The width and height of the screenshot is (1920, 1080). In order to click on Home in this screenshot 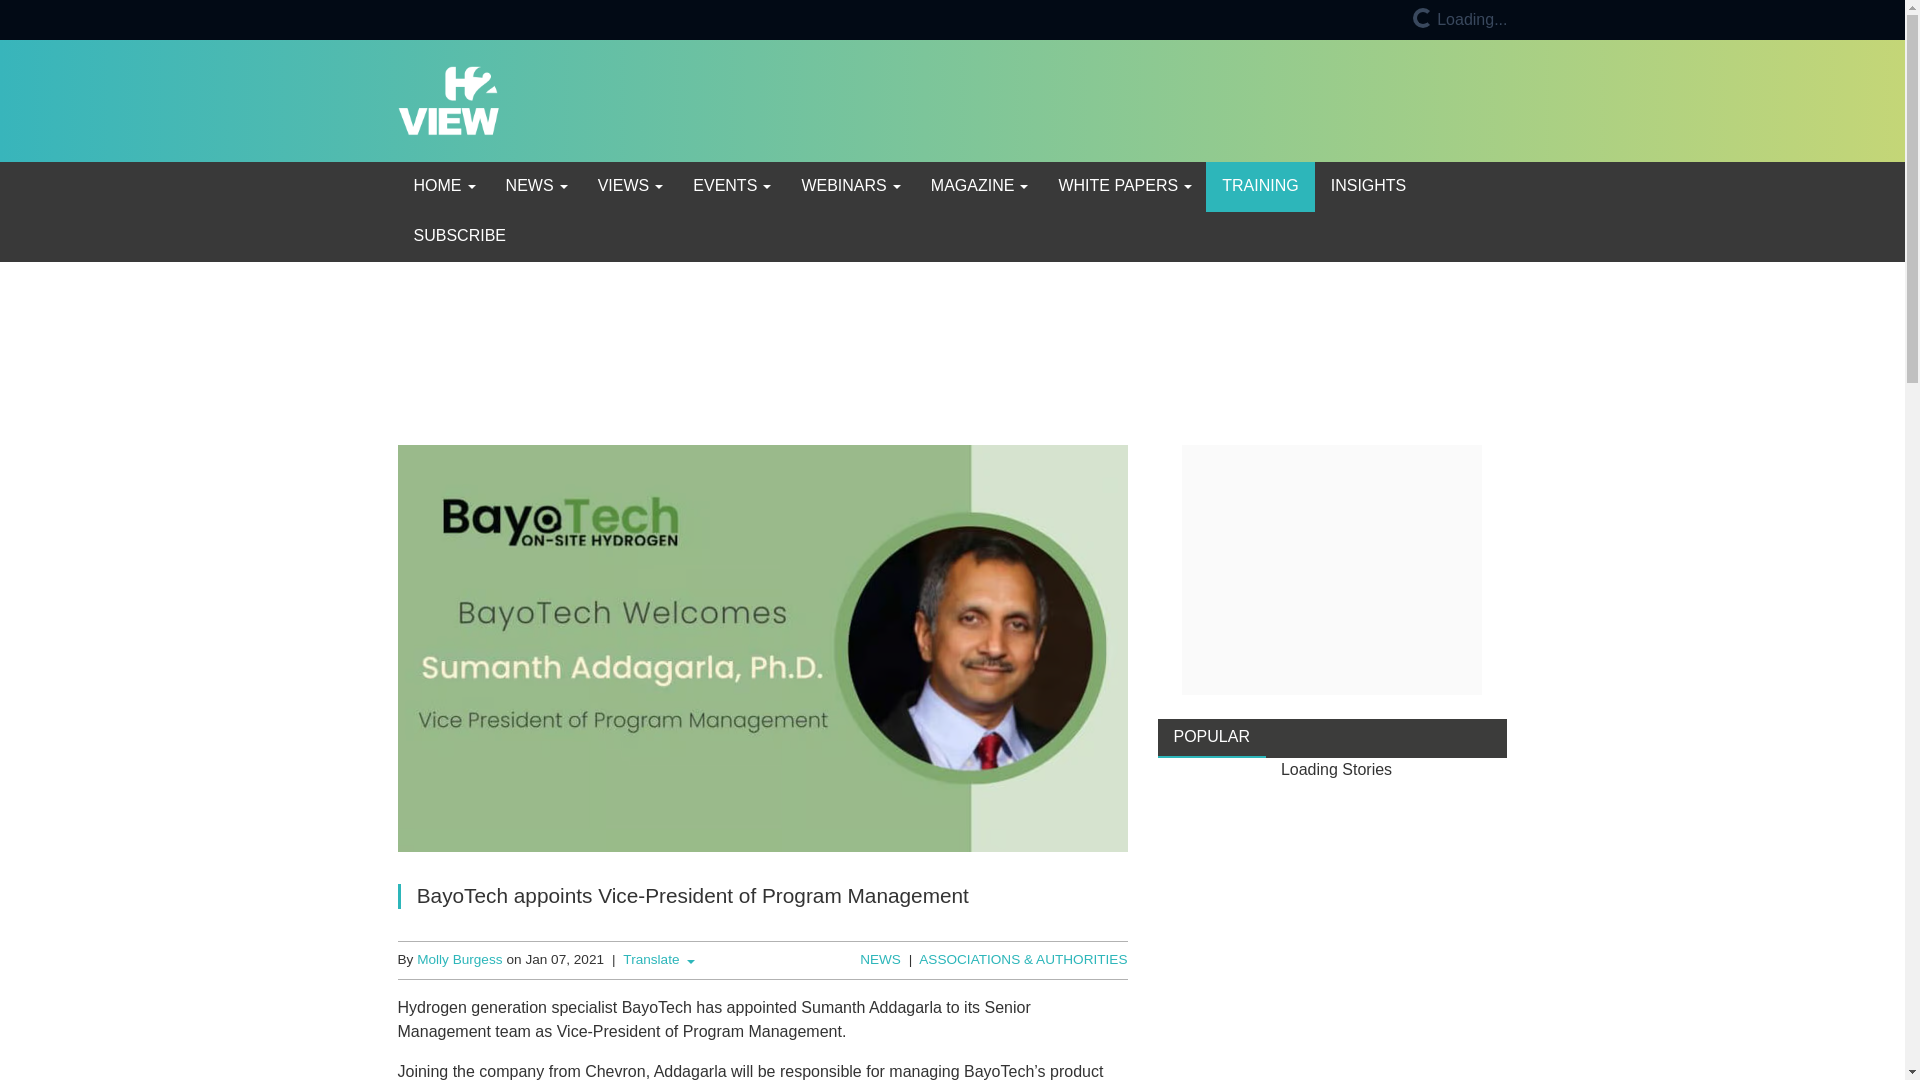, I will do `click(443, 186)`.